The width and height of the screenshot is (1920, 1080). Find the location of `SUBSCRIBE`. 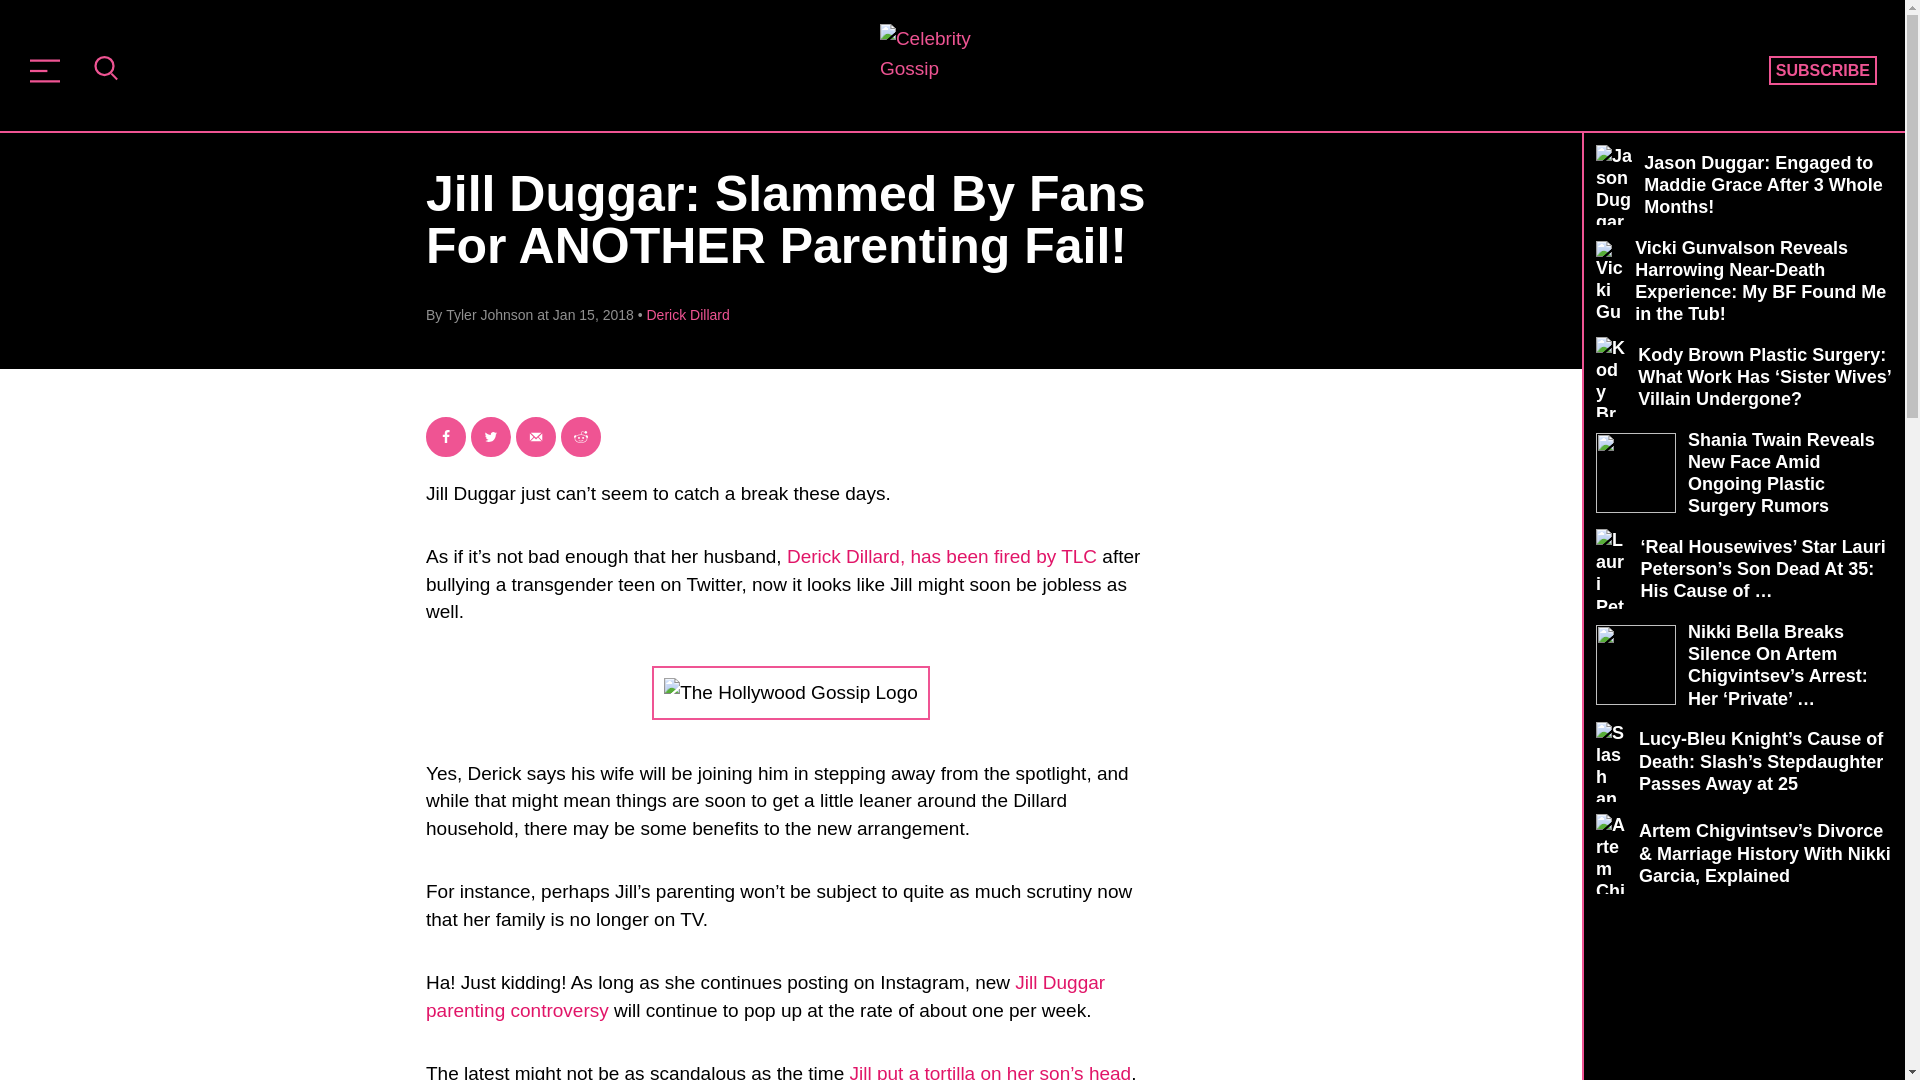

SUBSCRIBE is located at coordinates (1822, 71).